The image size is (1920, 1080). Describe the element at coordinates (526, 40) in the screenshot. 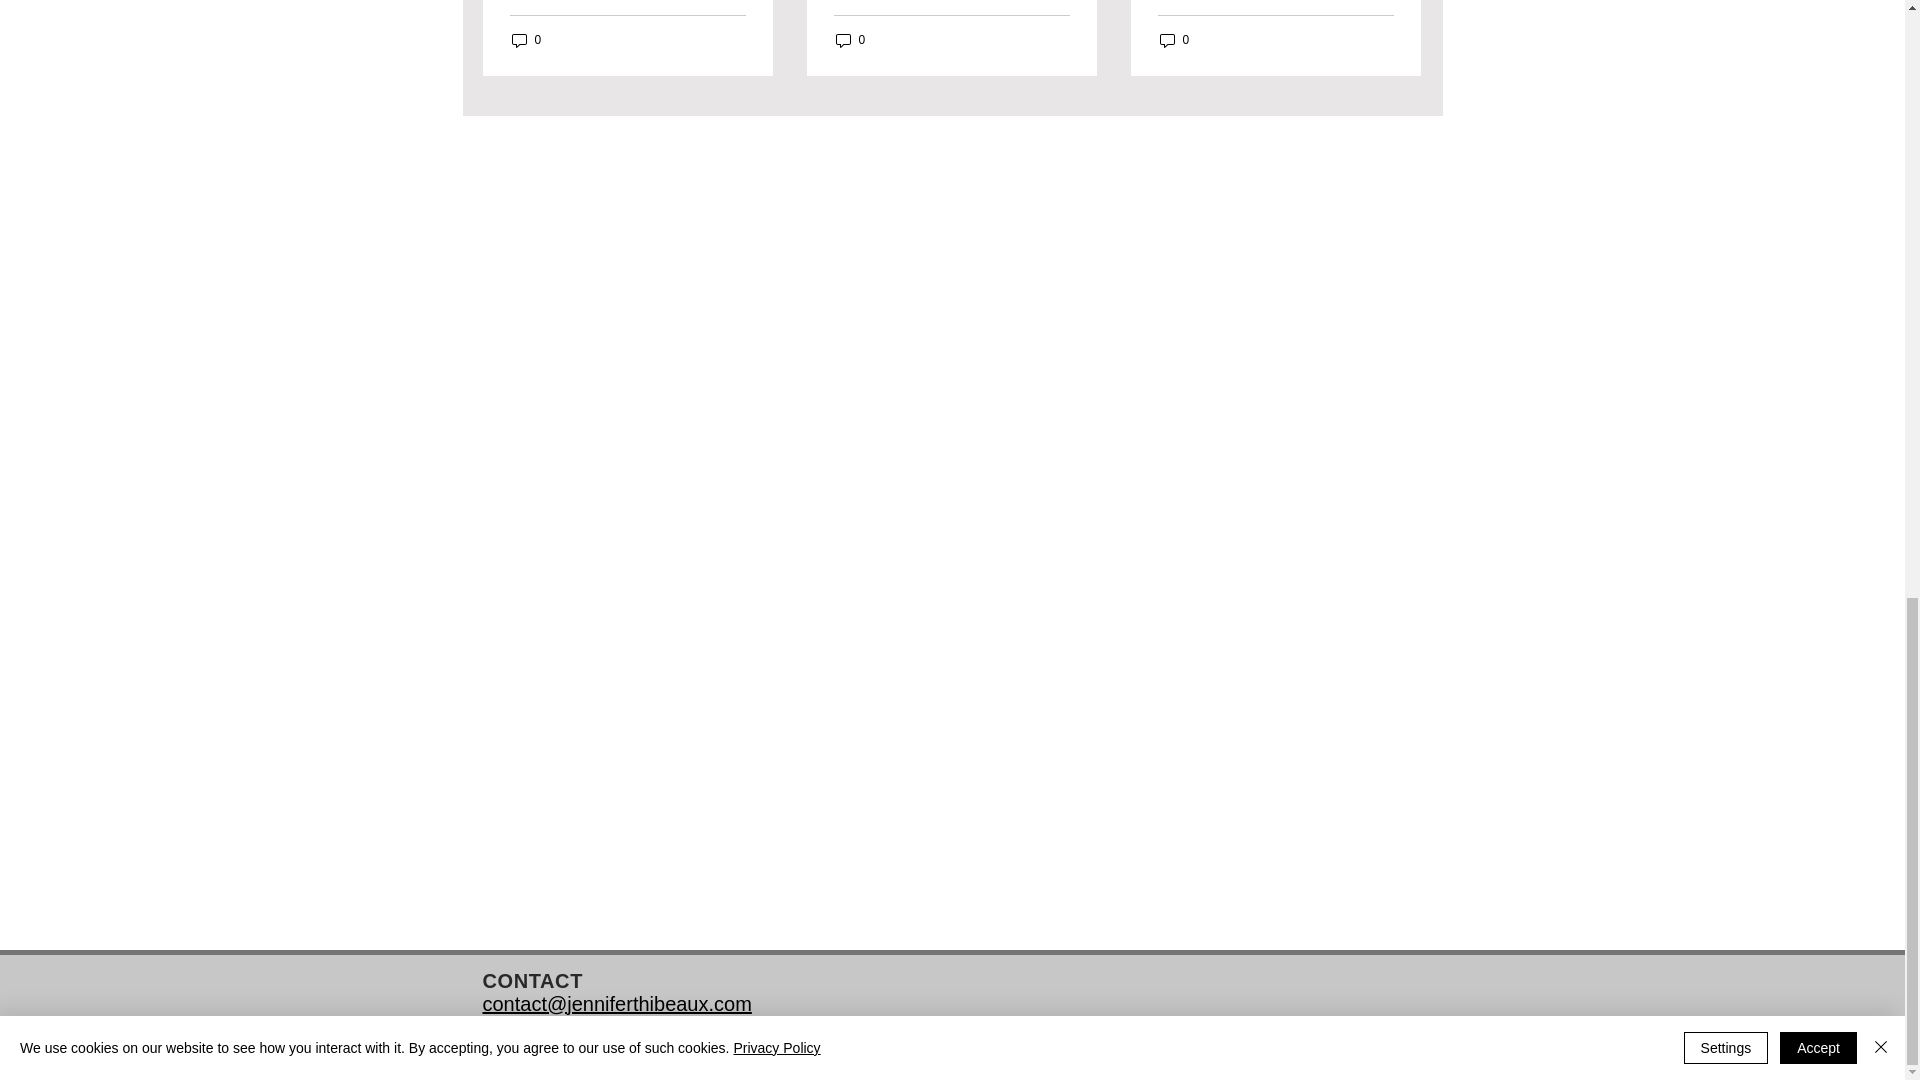

I see `0` at that location.